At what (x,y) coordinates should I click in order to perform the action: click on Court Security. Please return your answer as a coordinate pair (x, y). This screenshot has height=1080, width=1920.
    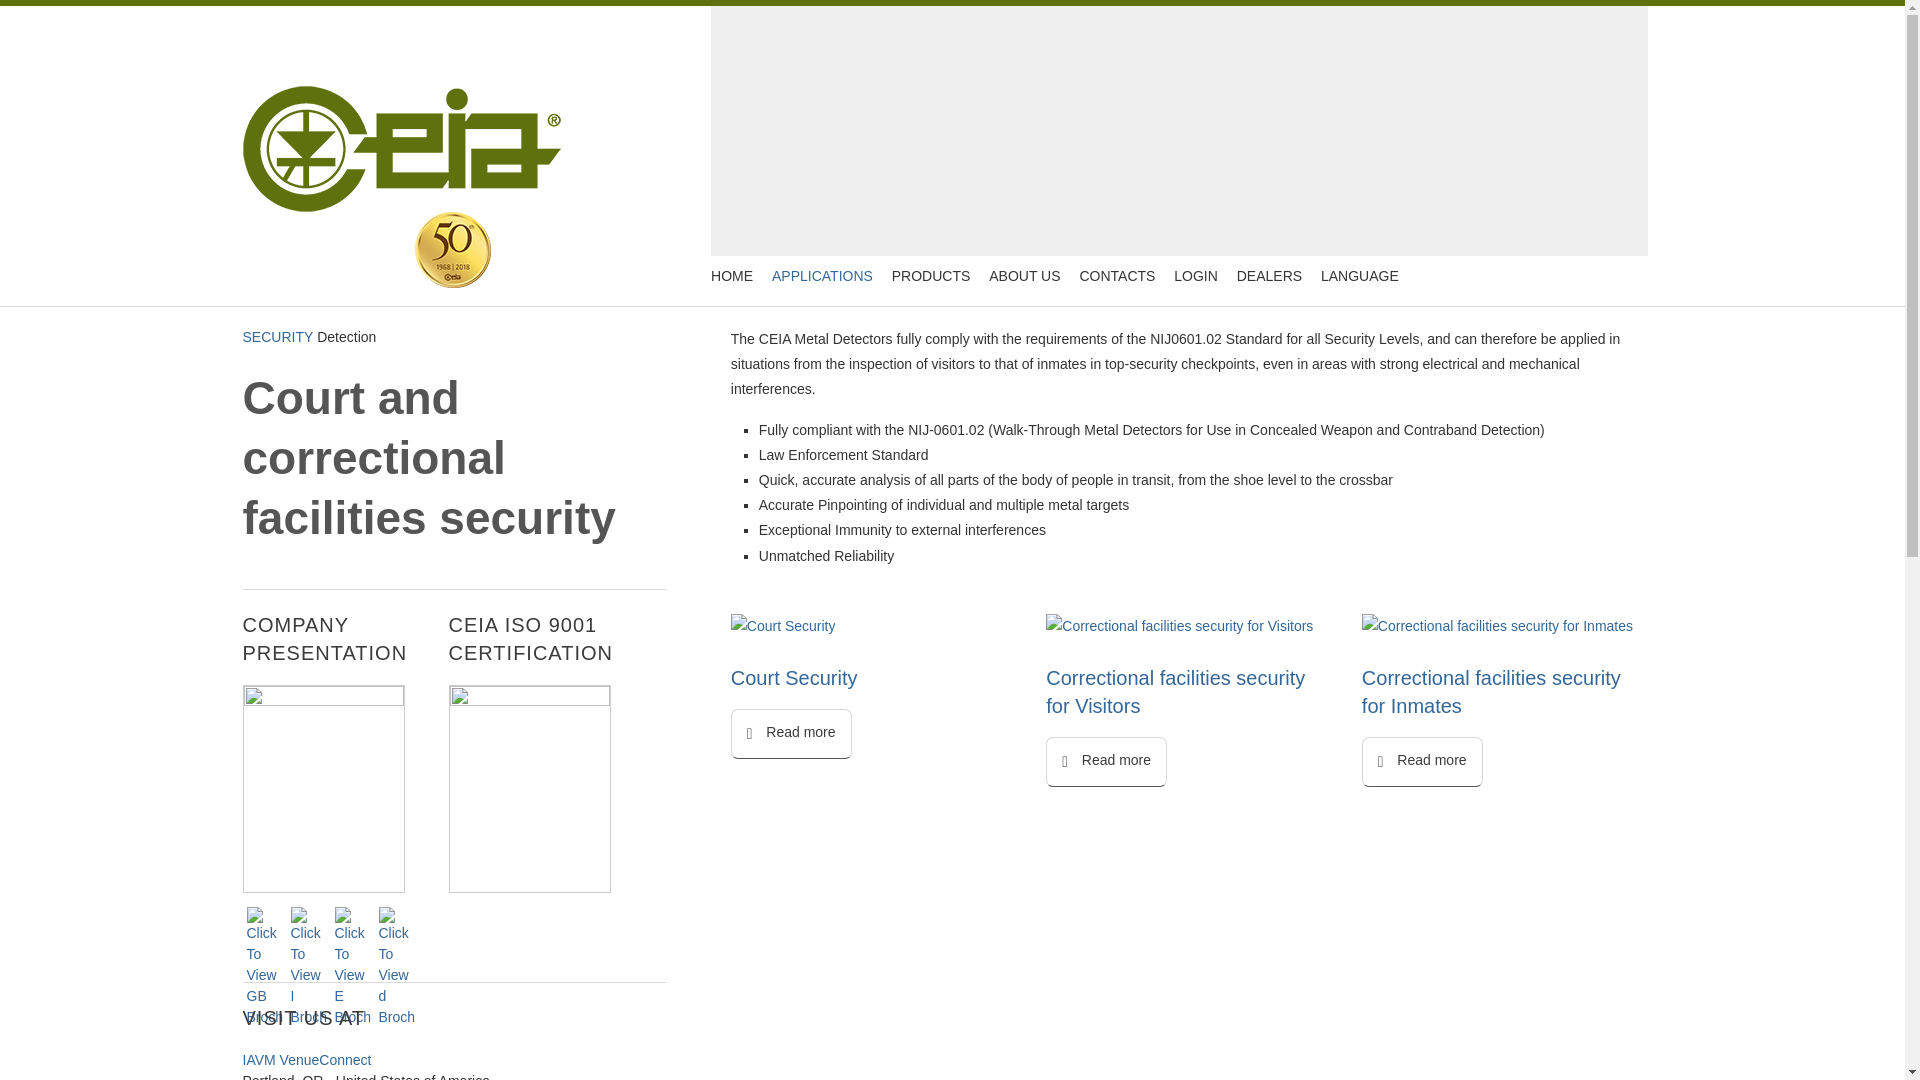
    Looking at the image, I should click on (783, 626).